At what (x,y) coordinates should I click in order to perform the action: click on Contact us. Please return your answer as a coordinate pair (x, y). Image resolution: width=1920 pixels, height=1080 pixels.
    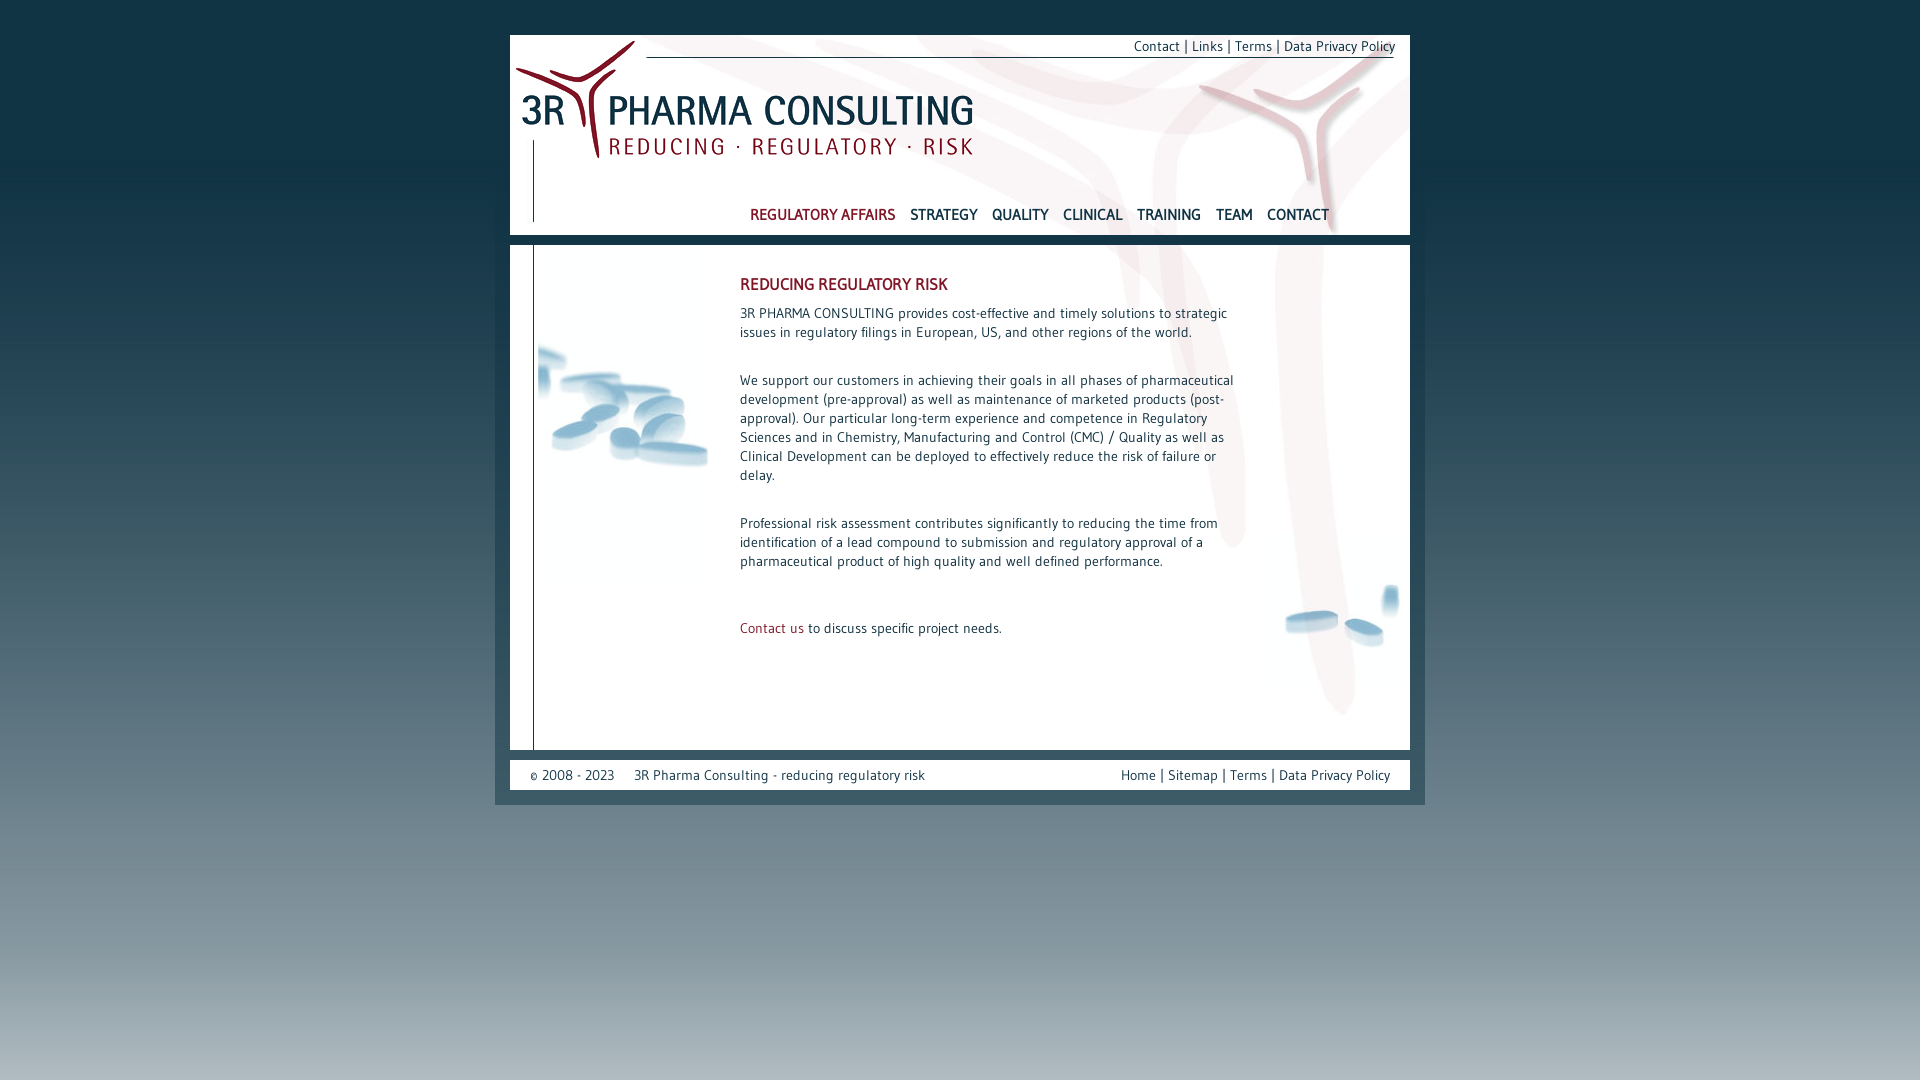
    Looking at the image, I should click on (772, 628).